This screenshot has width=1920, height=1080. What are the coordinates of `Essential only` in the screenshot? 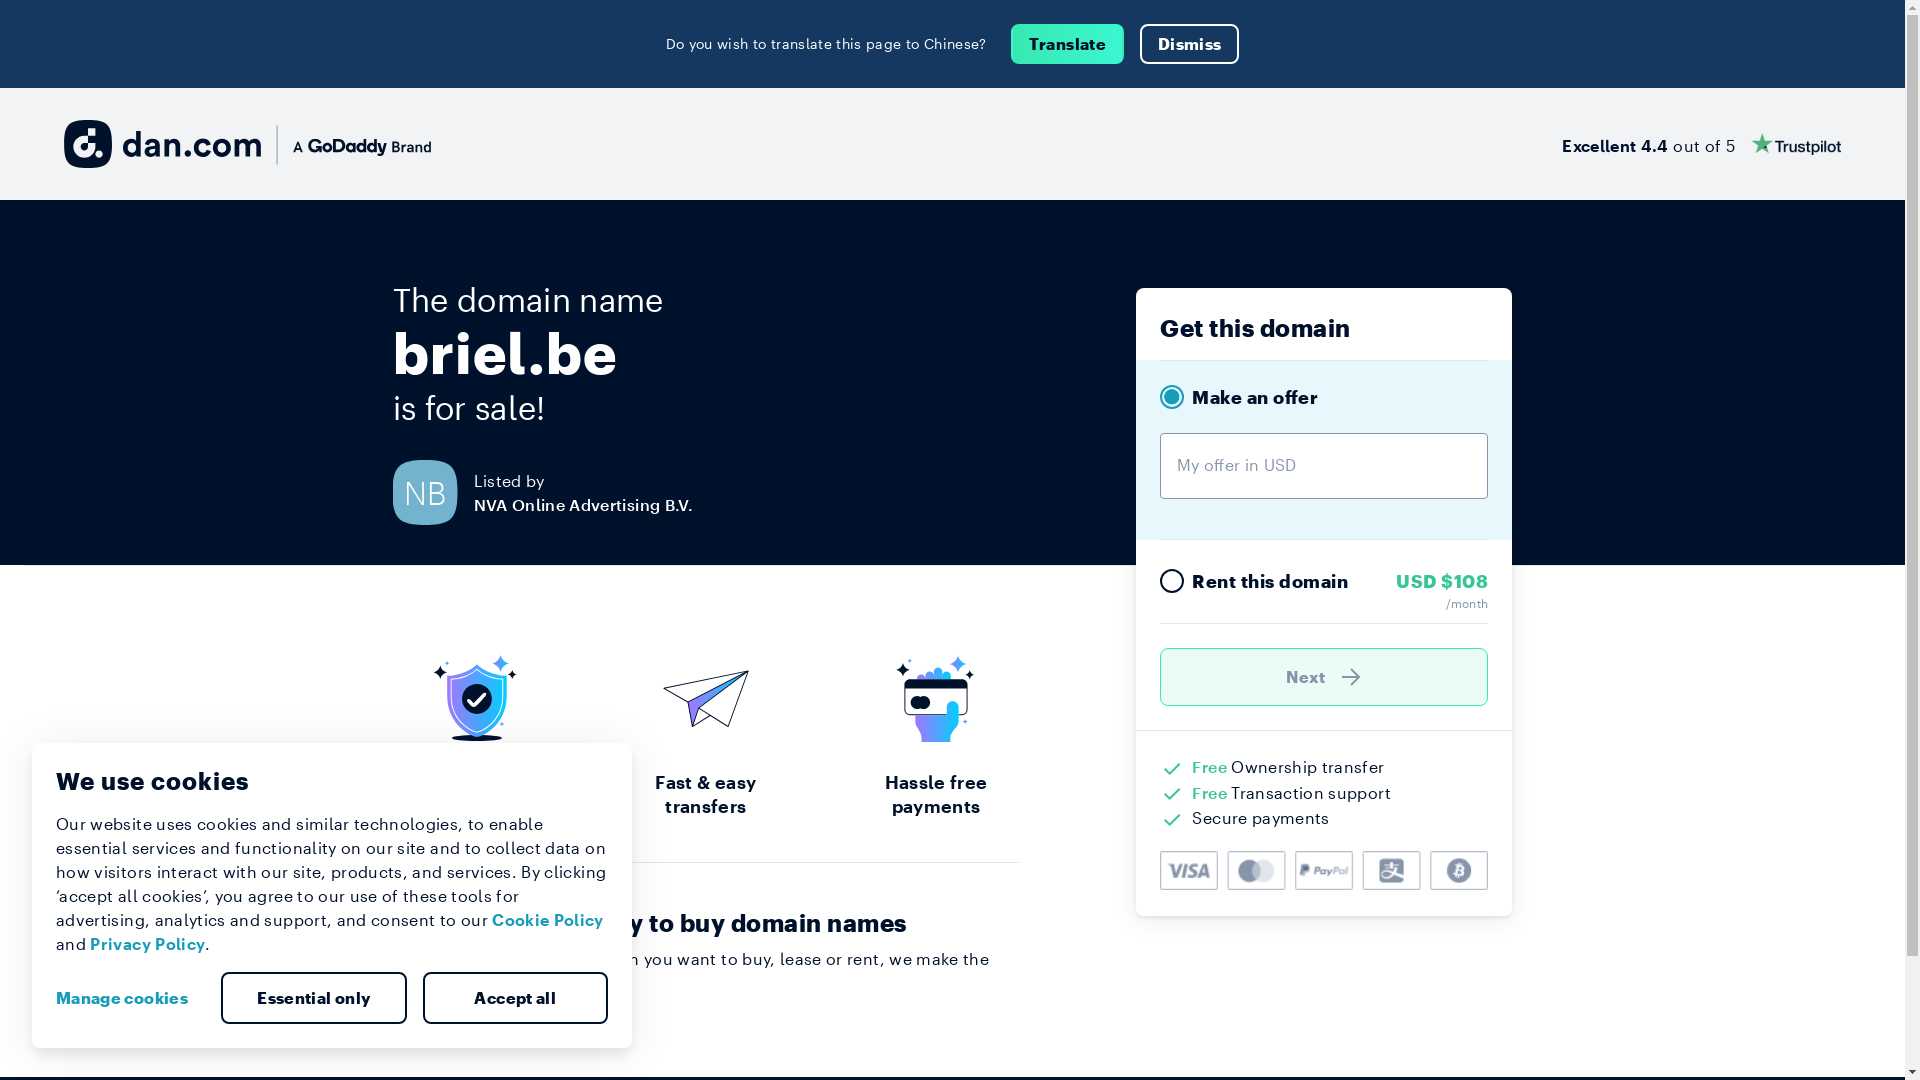 It's located at (314, 998).